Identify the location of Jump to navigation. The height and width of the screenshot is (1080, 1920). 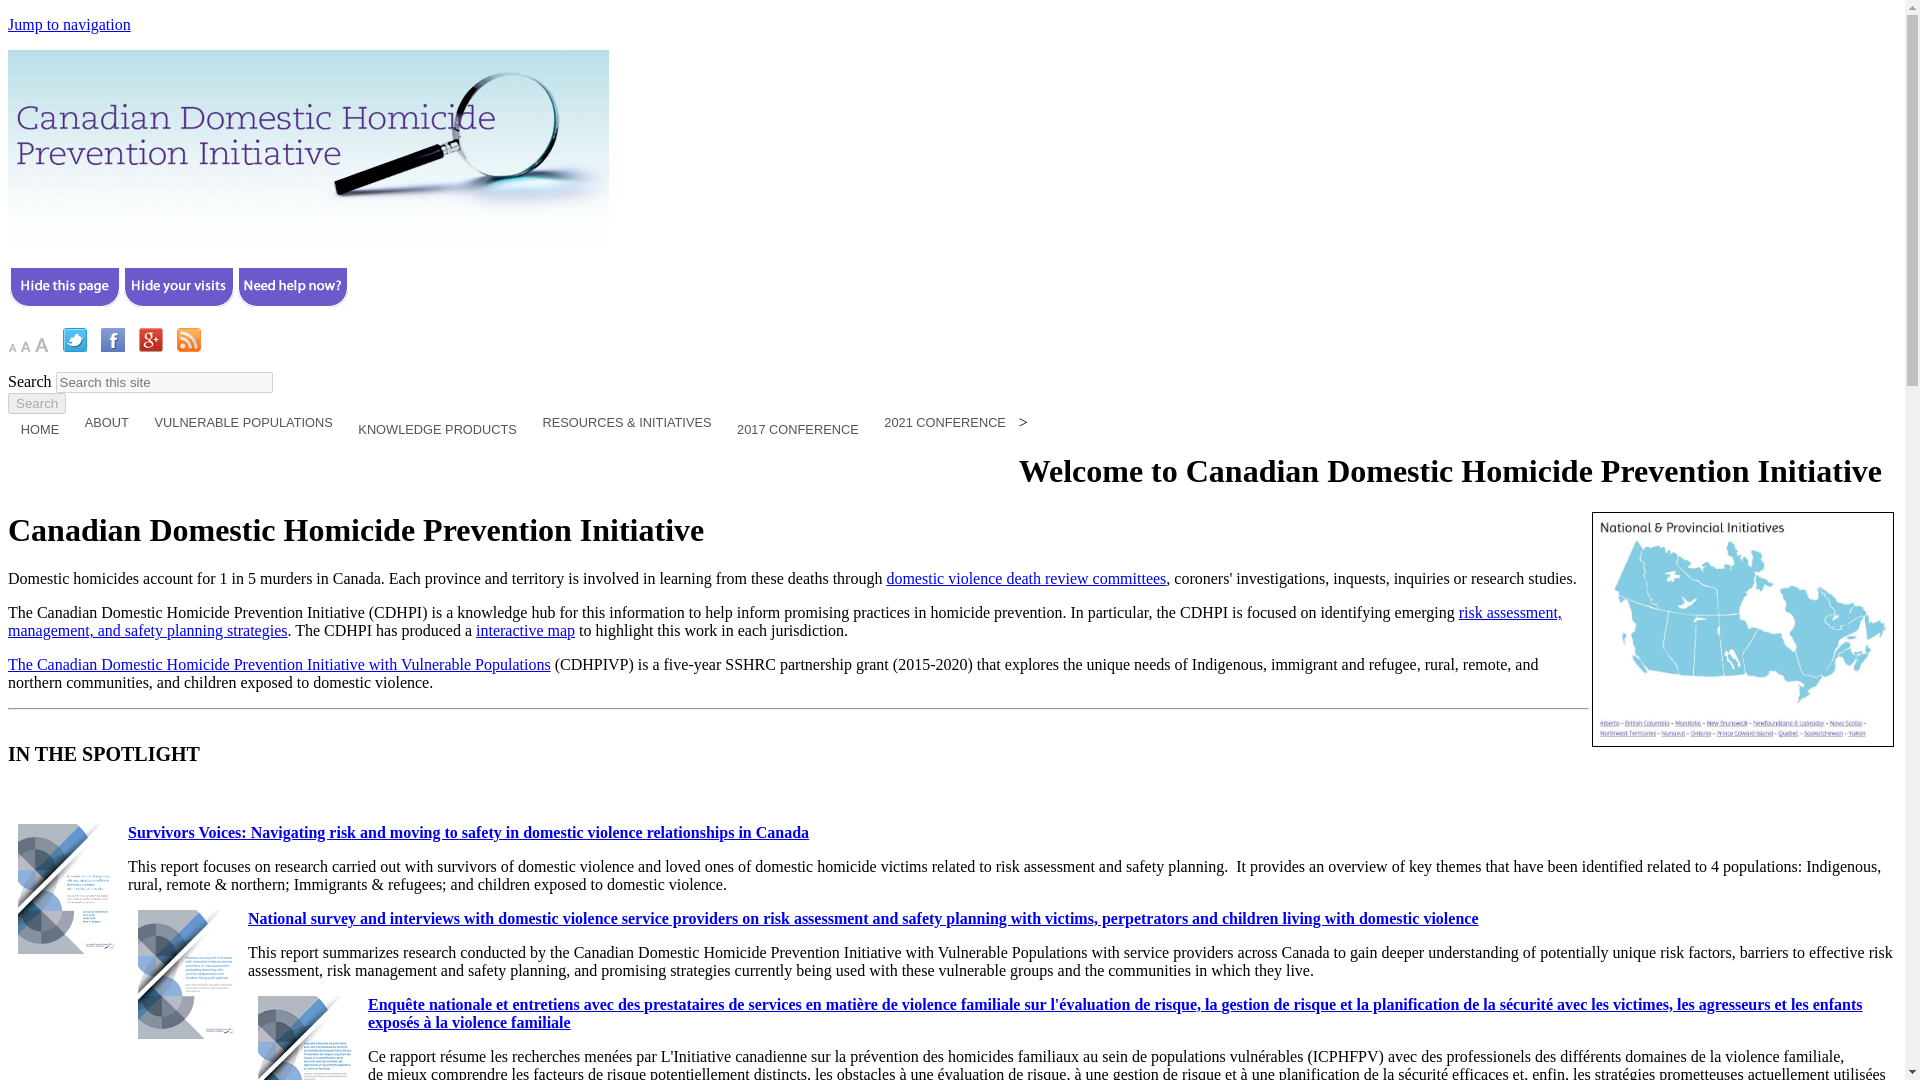
(68, 24).